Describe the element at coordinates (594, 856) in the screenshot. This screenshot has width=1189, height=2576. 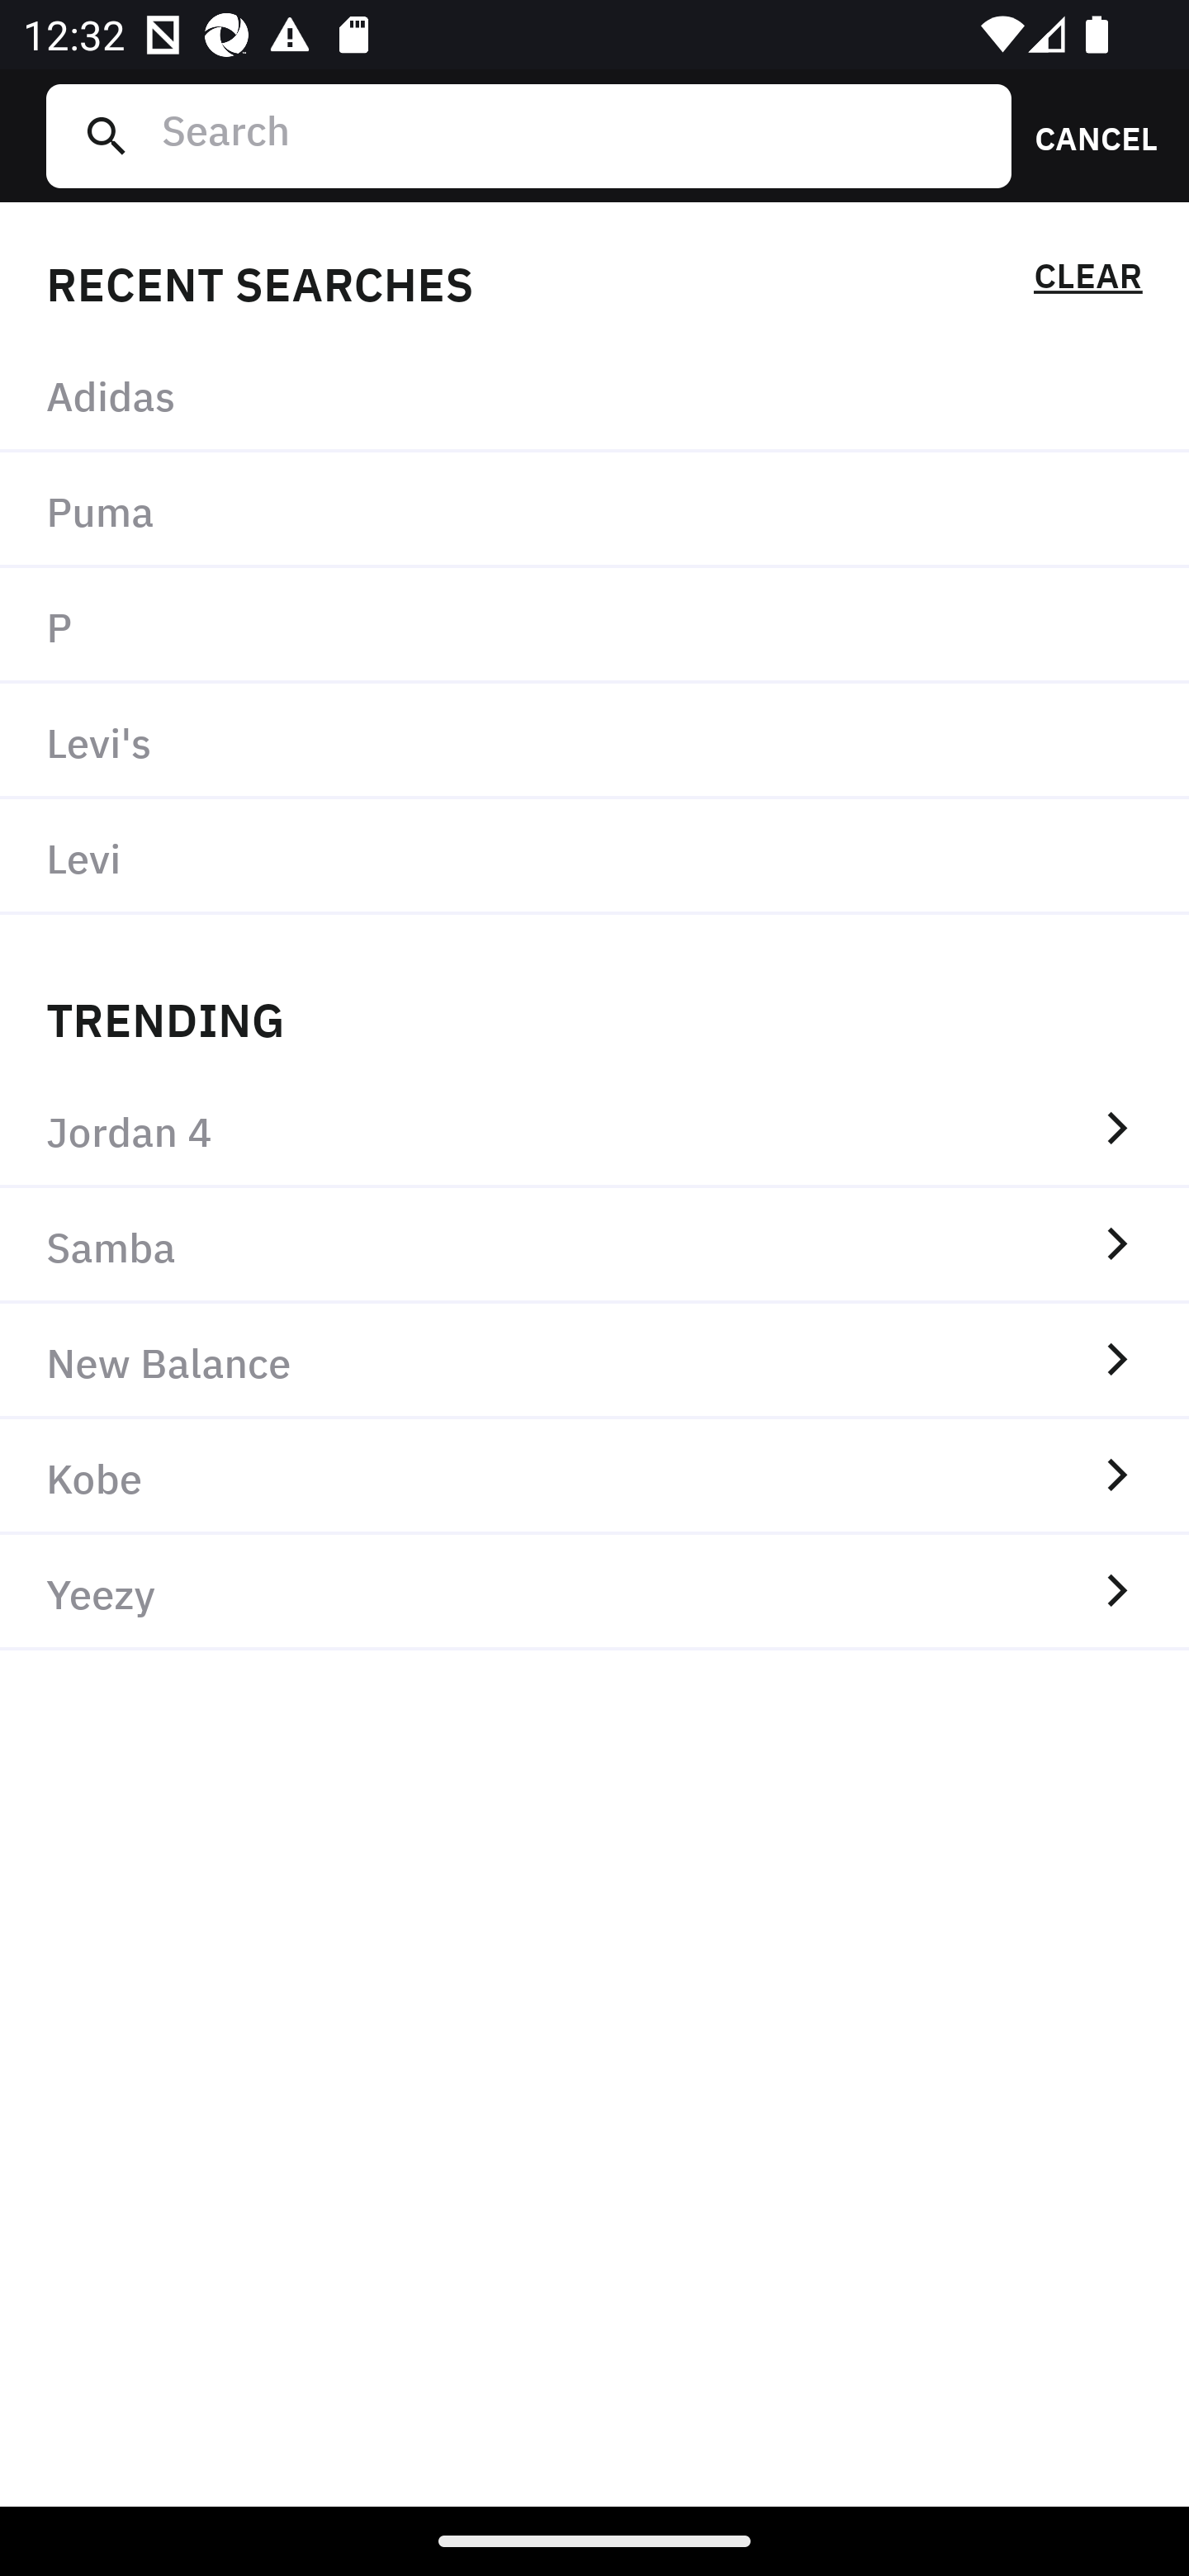
I see `Levi` at that location.